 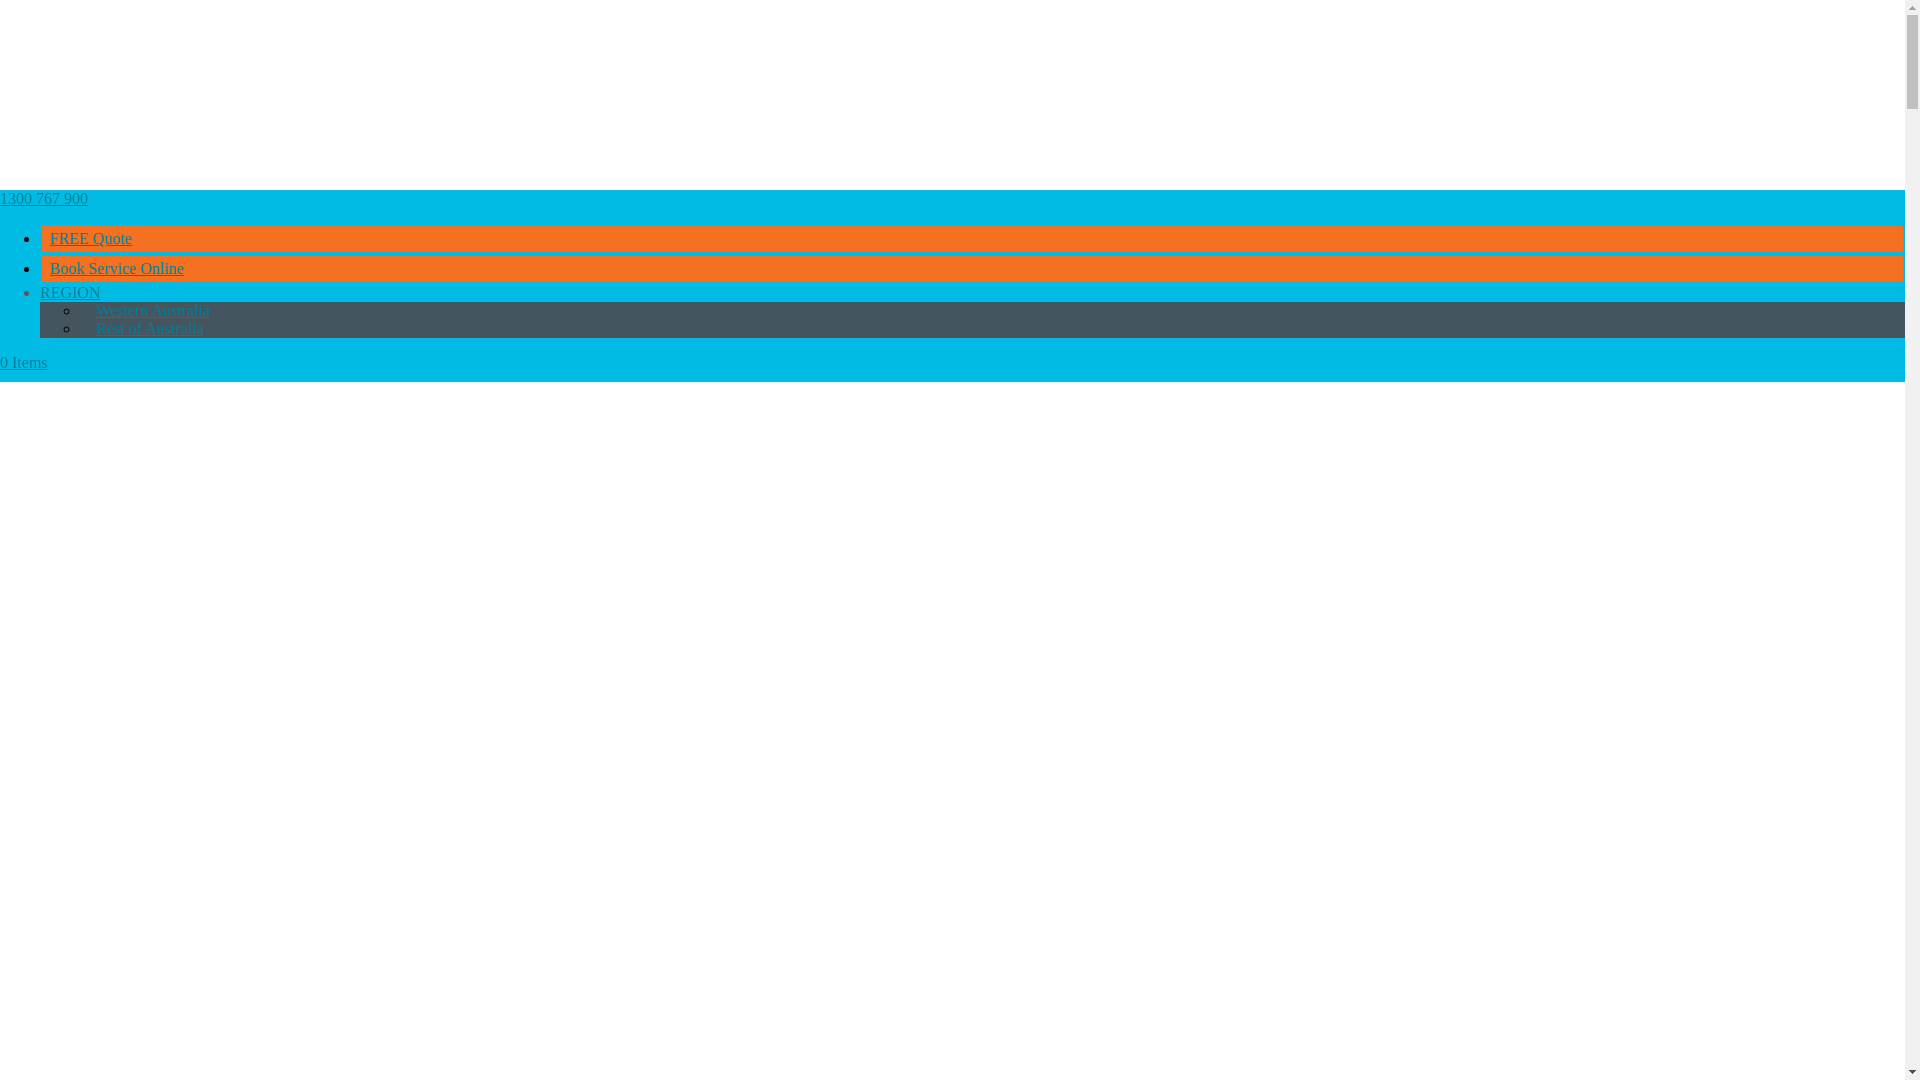 What do you see at coordinates (44, 198) in the screenshot?
I see `1300 767 900` at bounding box center [44, 198].